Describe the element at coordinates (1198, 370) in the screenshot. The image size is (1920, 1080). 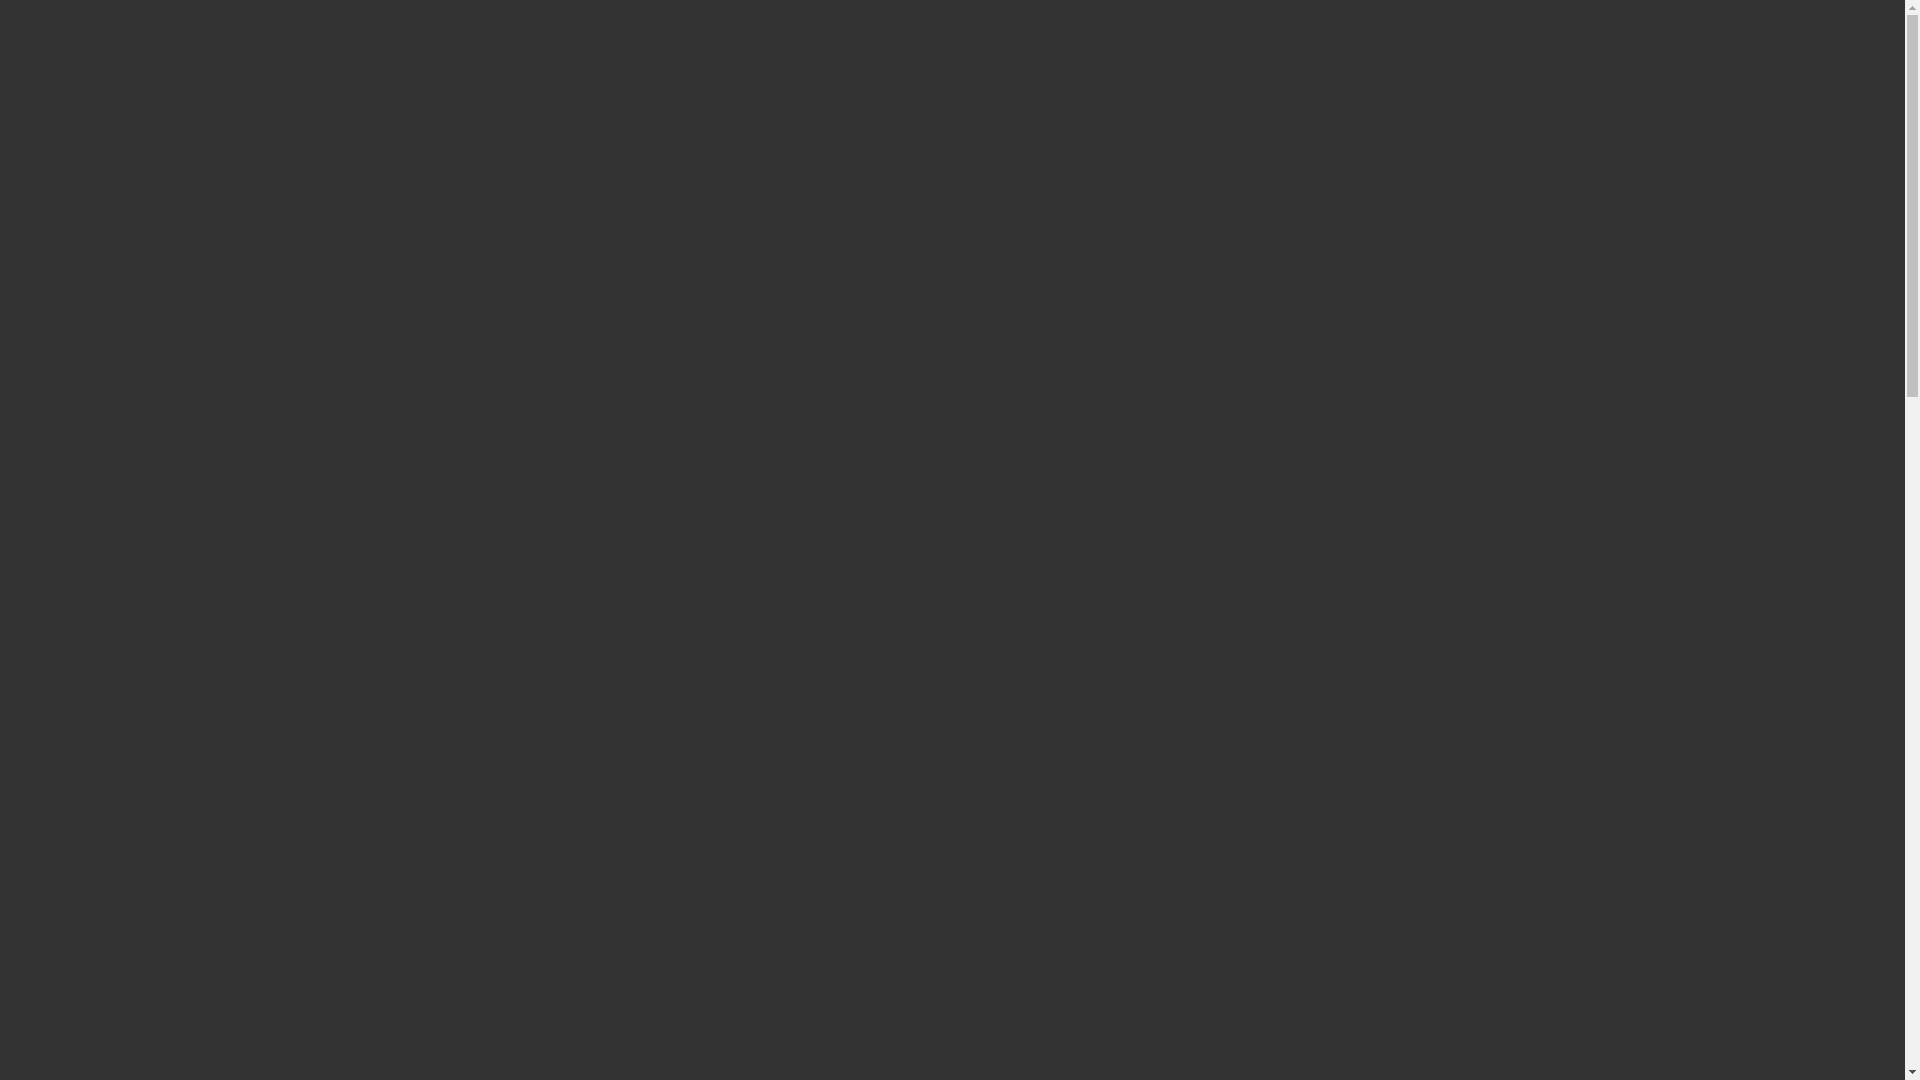
I see `a temperature colder than outer space` at that location.